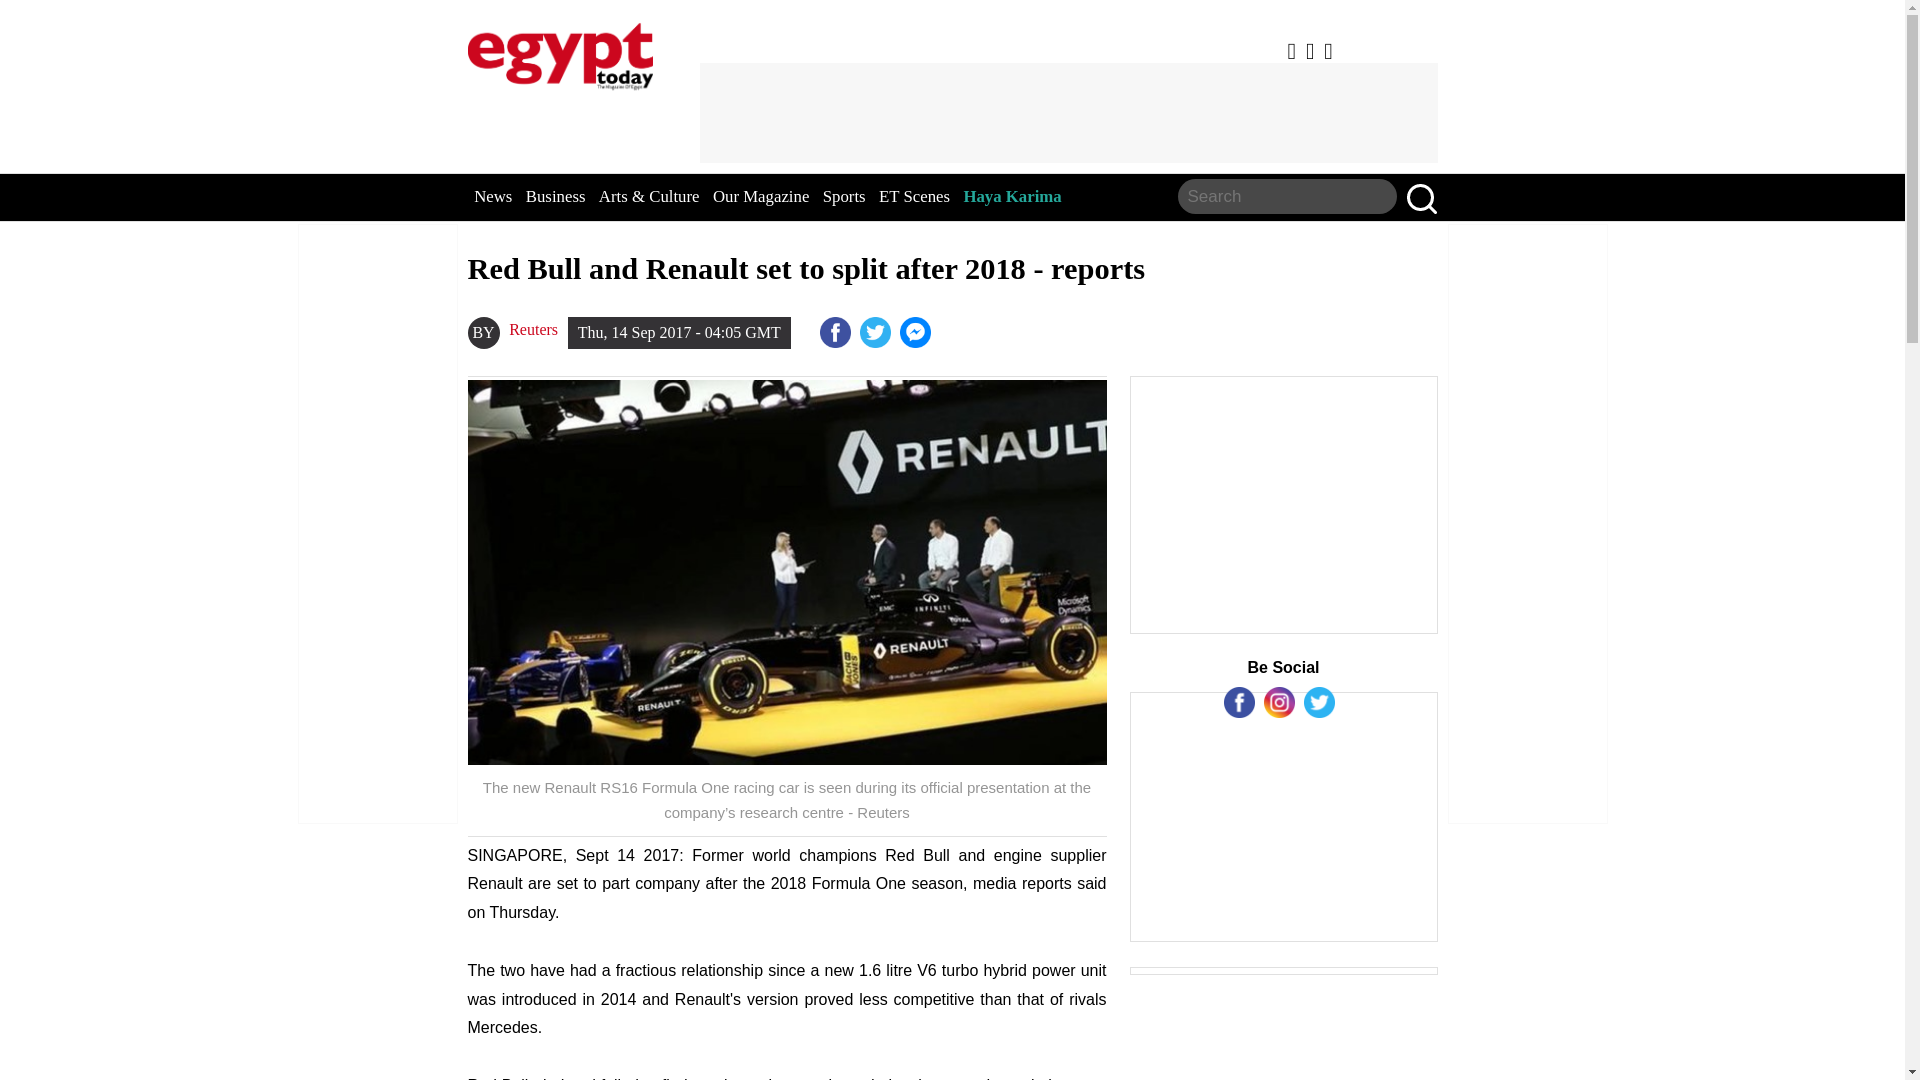 Image resolution: width=1920 pixels, height=1080 pixels. Describe the element at coordinates (1012, 197) in the screenshot. I see `Haya Karima` at that location.